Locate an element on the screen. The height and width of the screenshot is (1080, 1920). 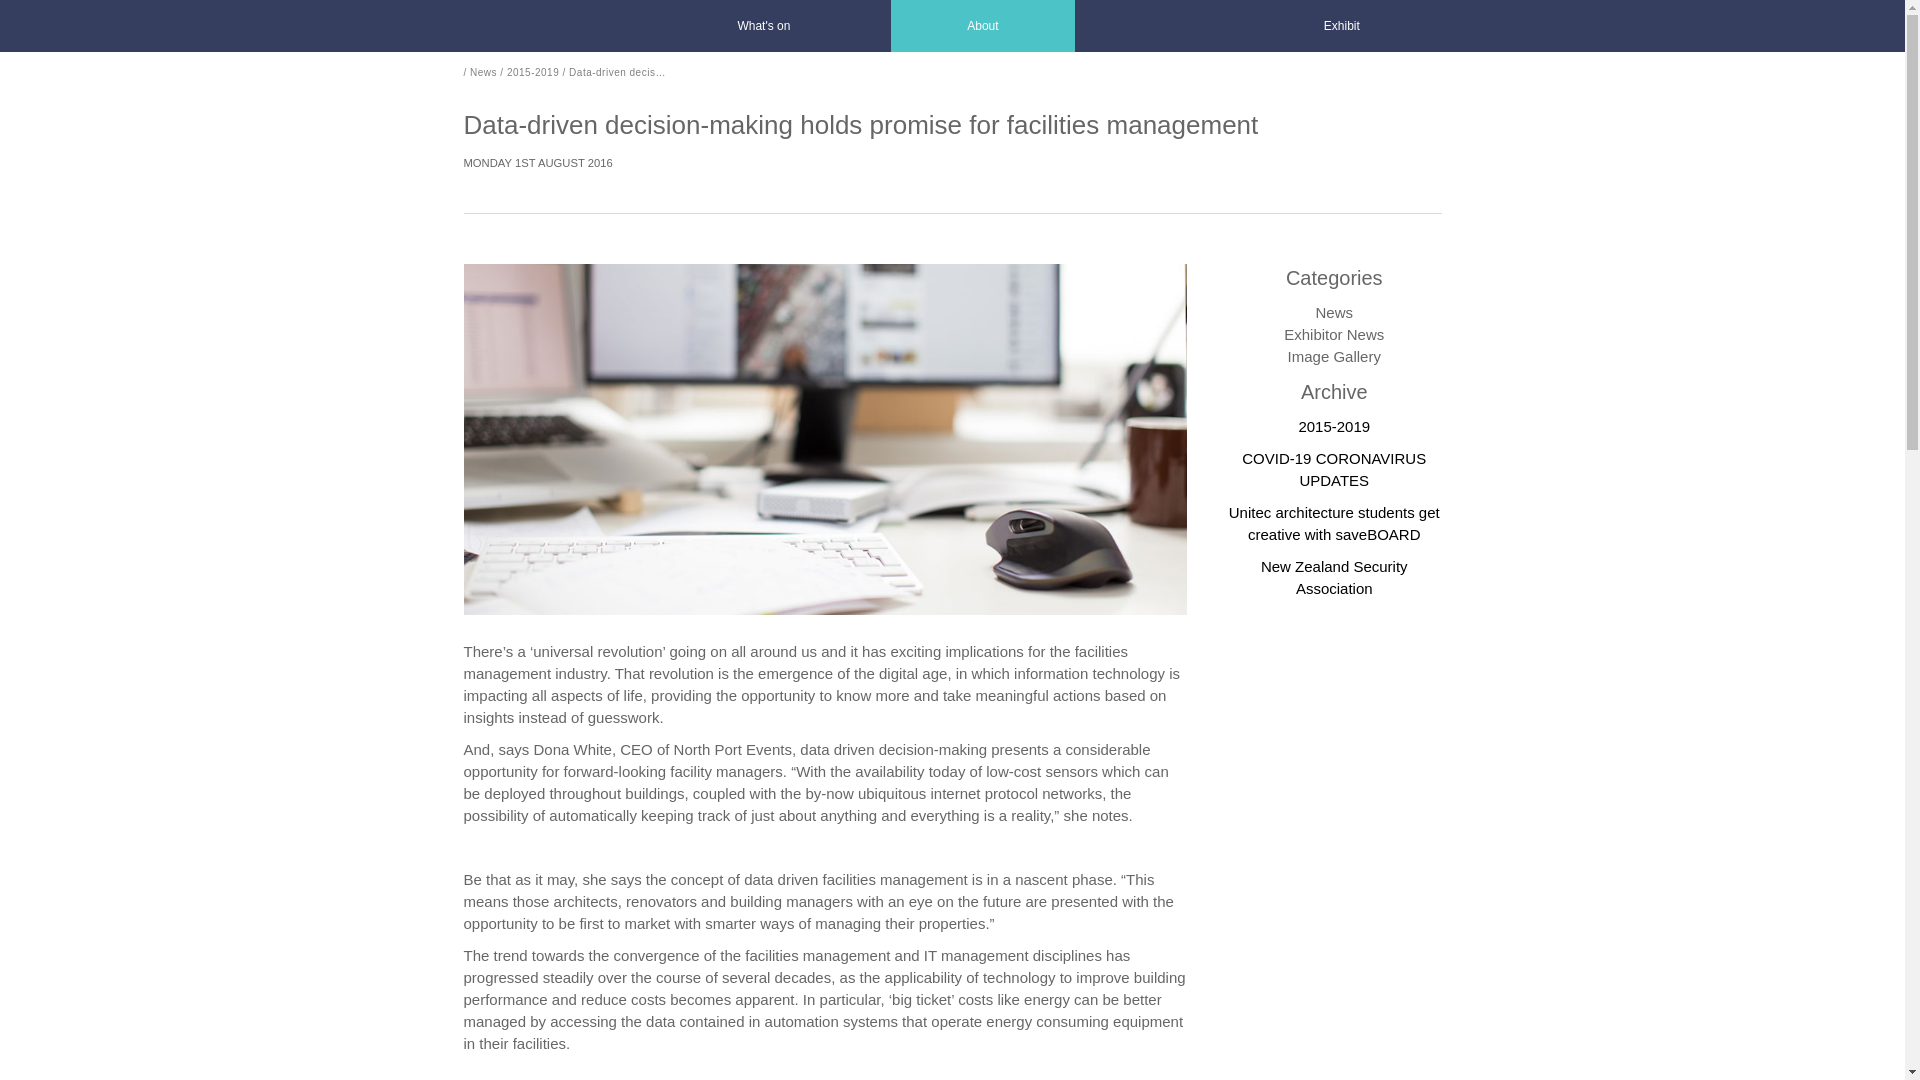
Exhibitor info is located at coordinates (1342, 26).